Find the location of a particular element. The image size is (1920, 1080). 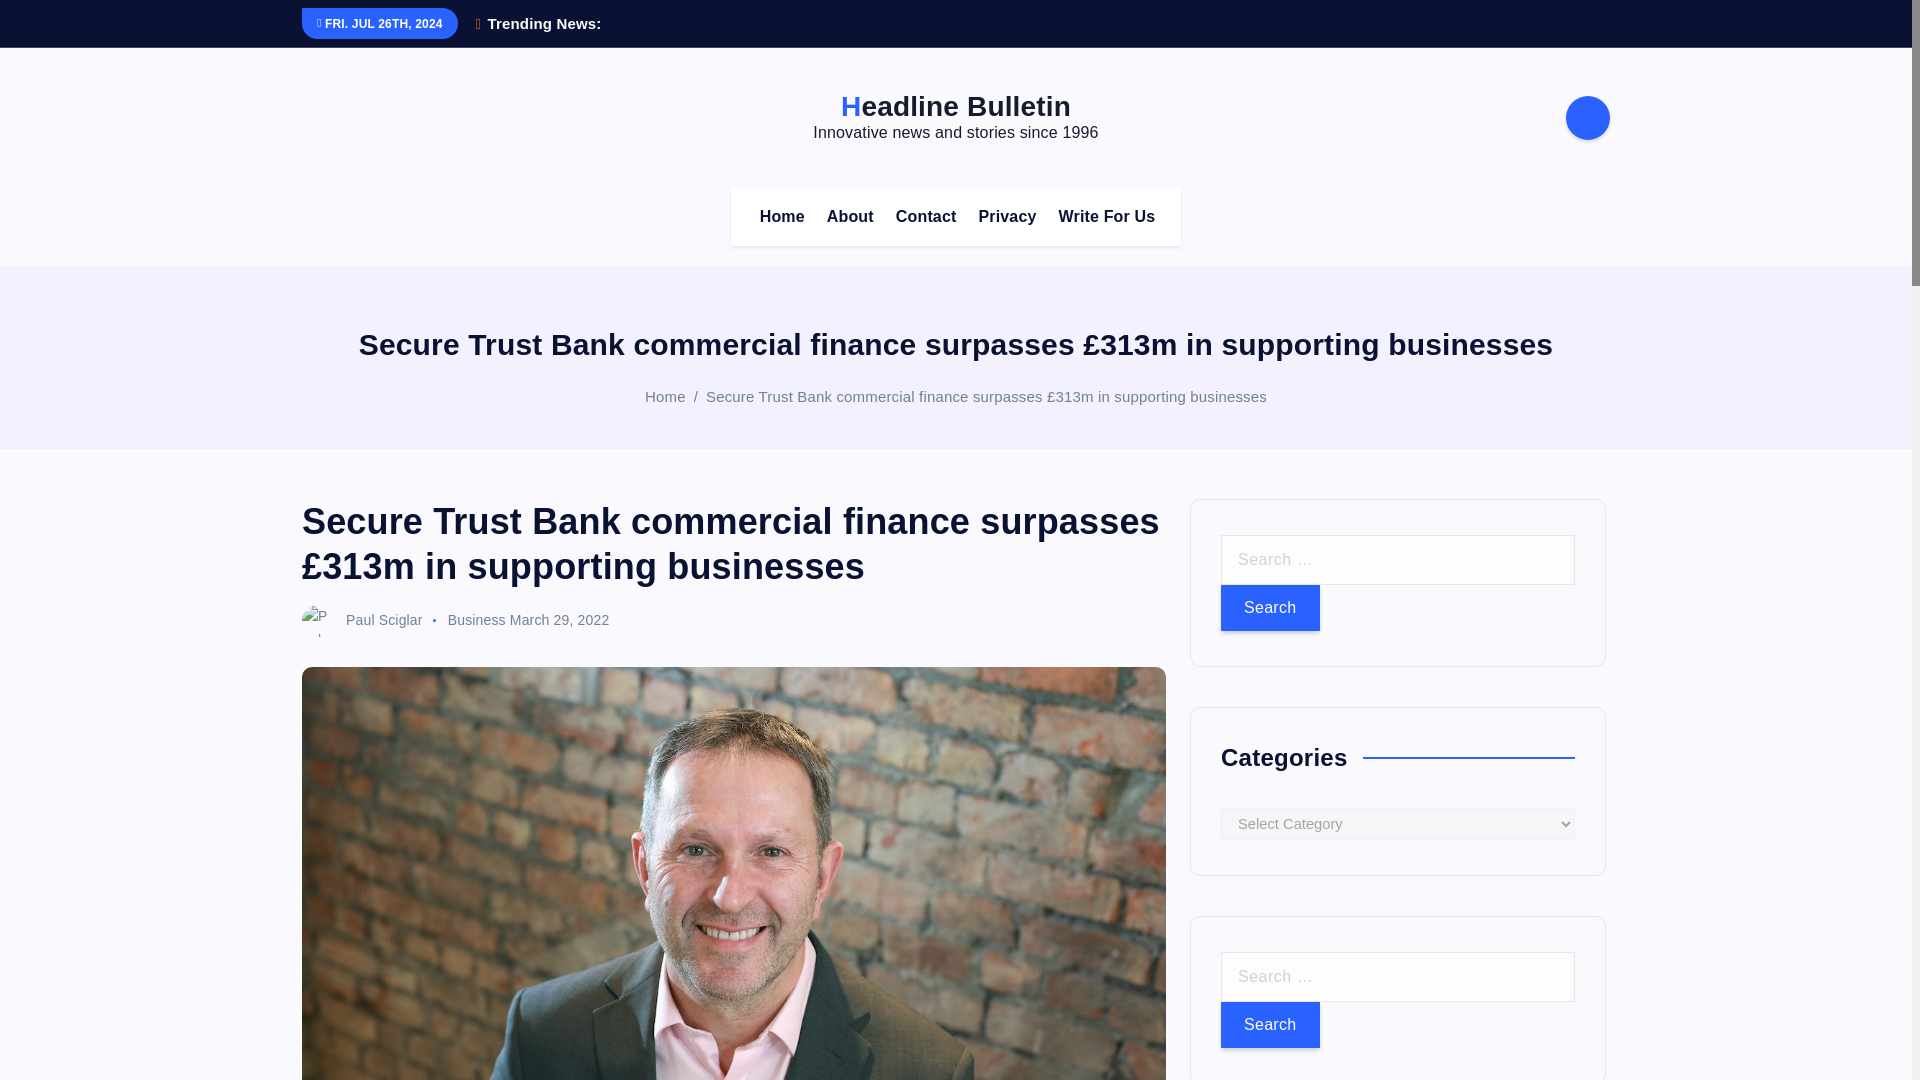

Home is located at coordinates (782, 216).